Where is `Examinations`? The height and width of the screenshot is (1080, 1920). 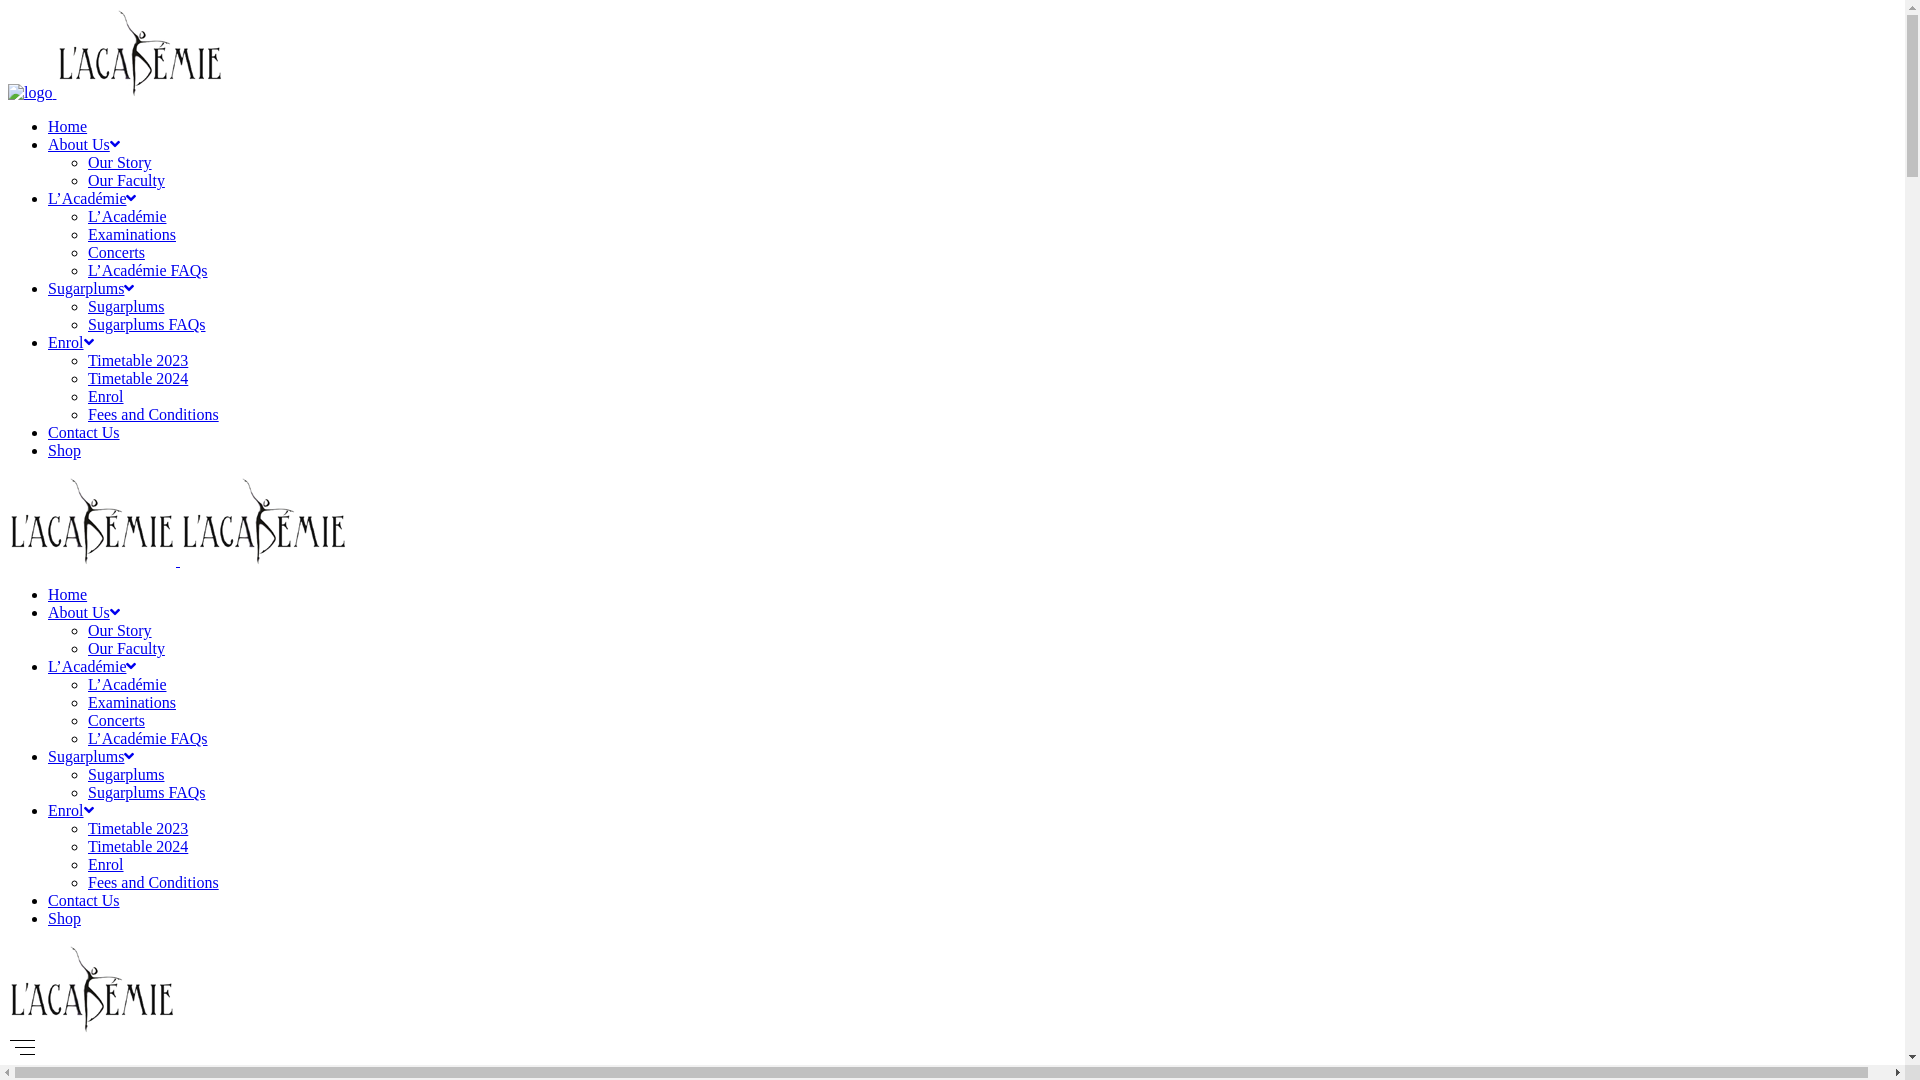
Examinations is located at coordinates (132, 234).